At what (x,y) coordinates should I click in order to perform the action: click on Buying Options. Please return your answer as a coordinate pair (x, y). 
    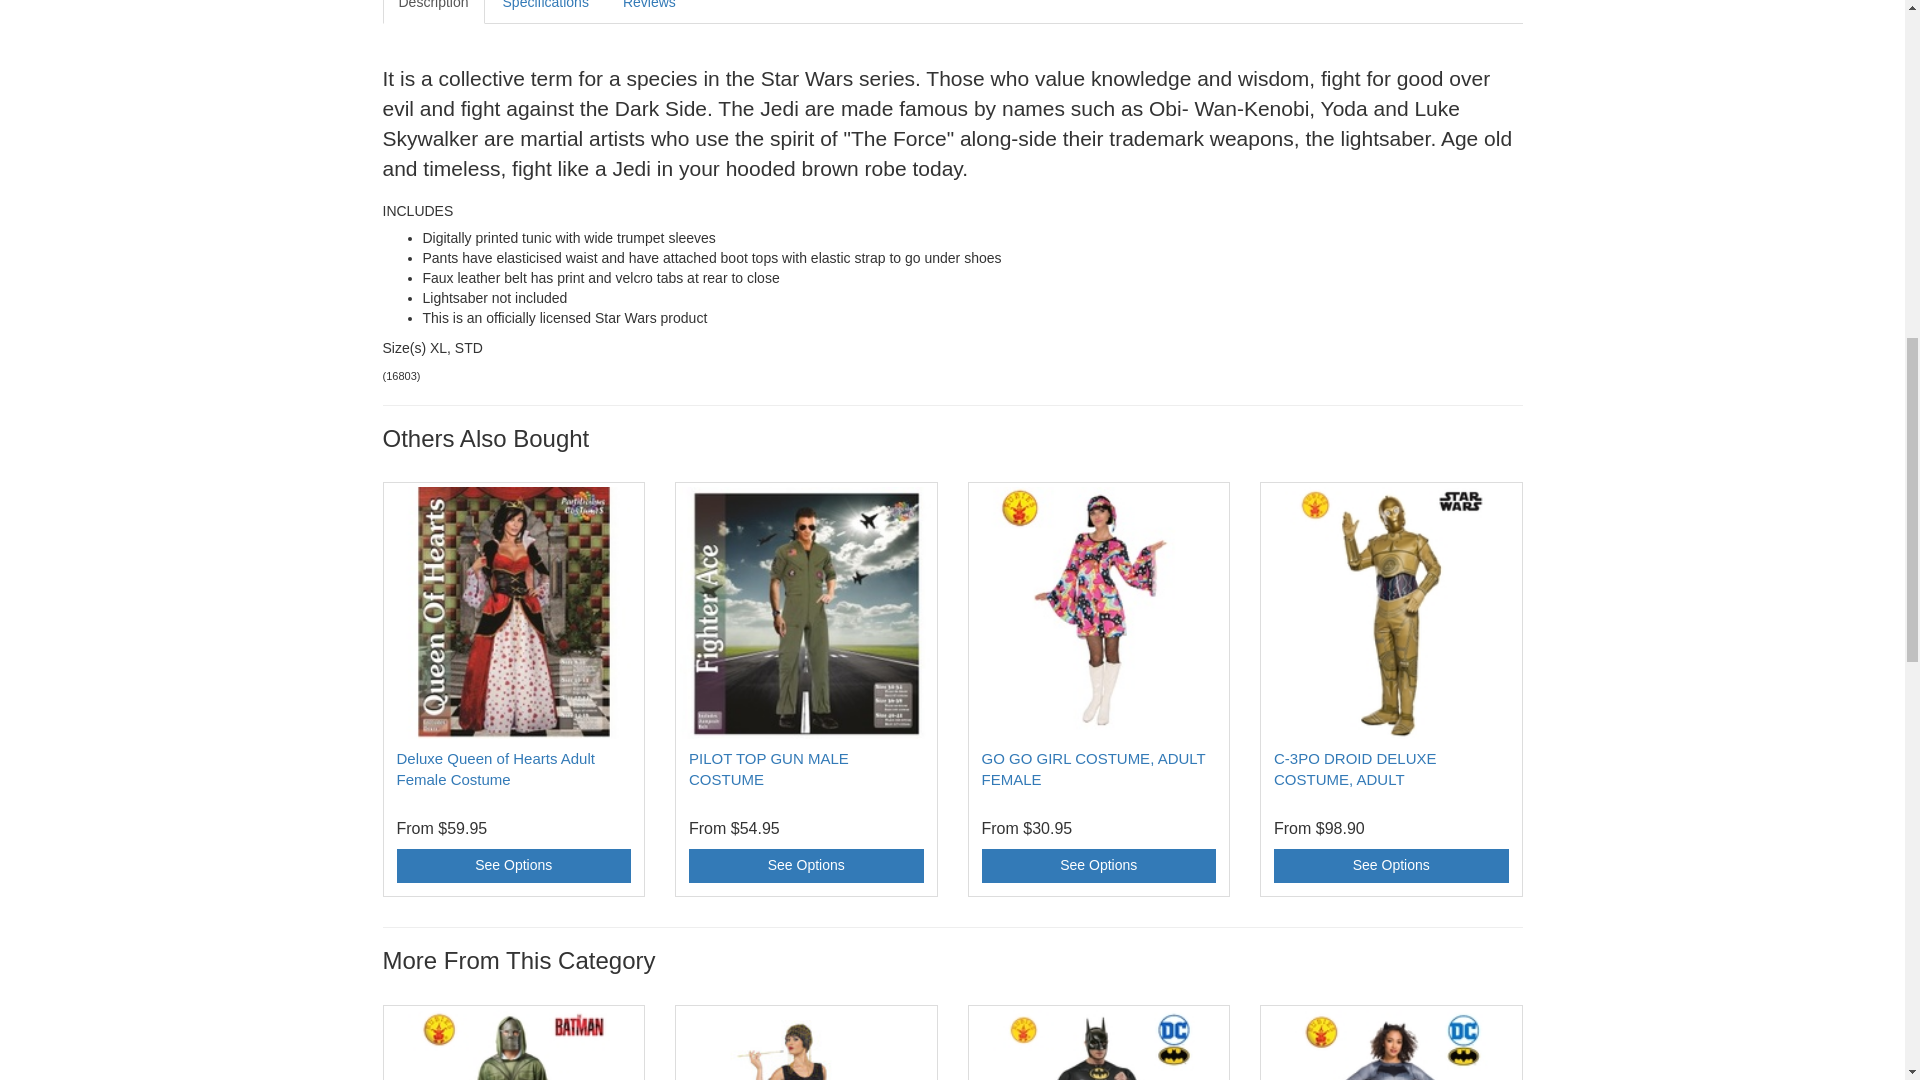
    Looking at the image, I should click on (1392, 866).